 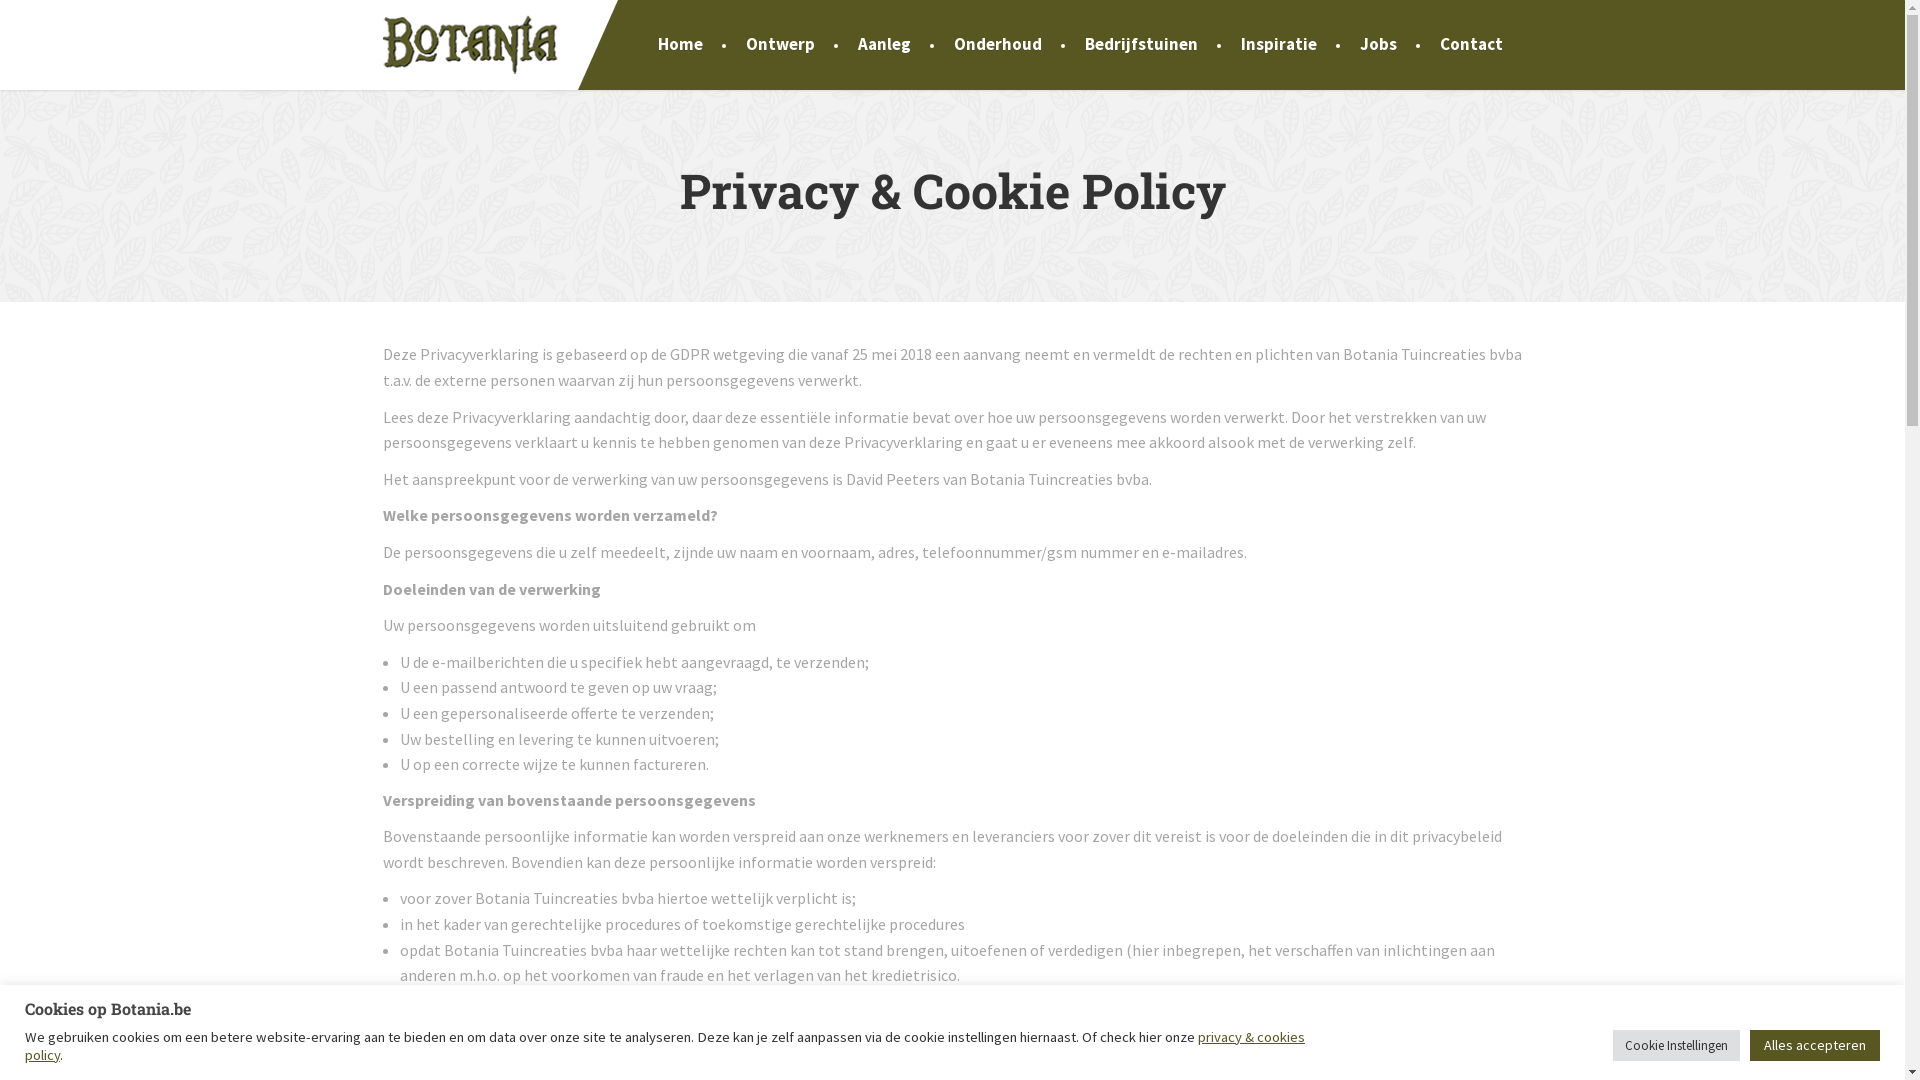 I want to click on Cookie Instellingen, so click(x=1676, y=1046).